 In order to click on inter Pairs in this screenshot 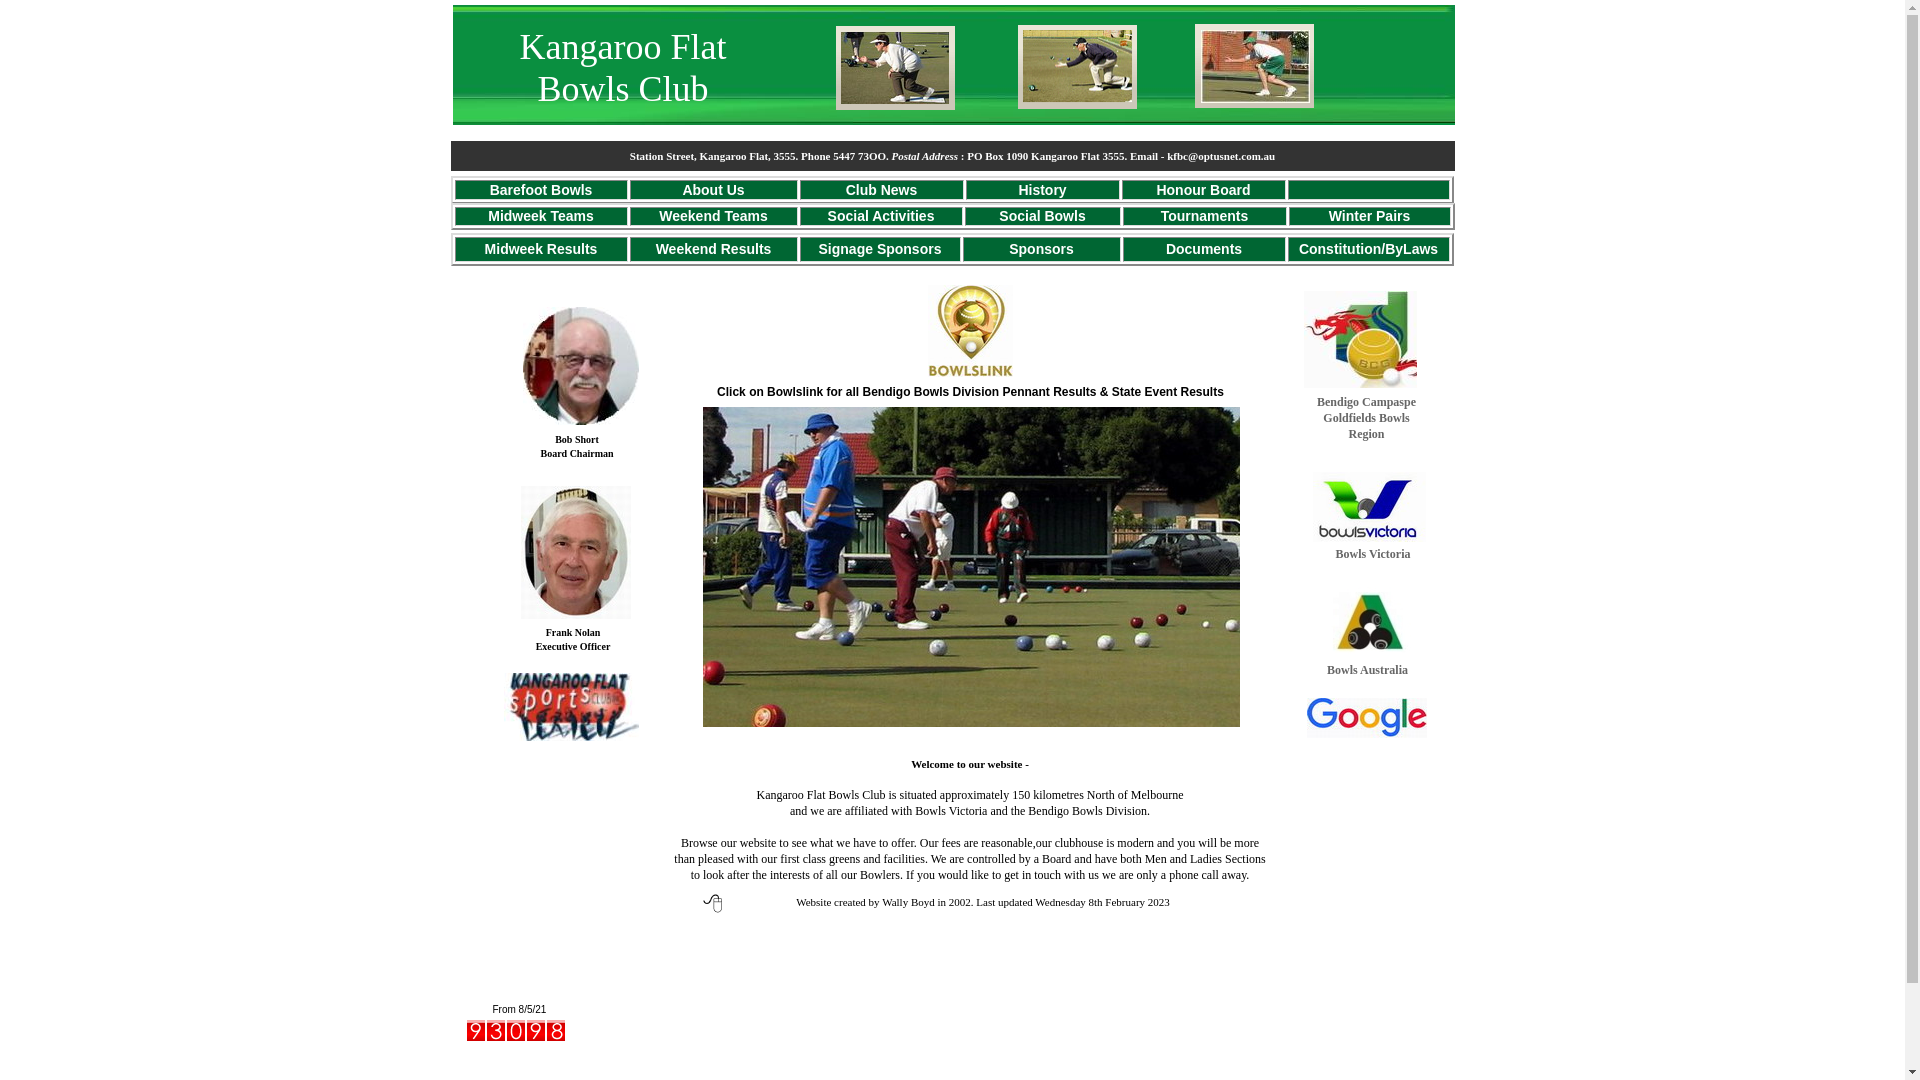, I will do `click(1376, 216)`.